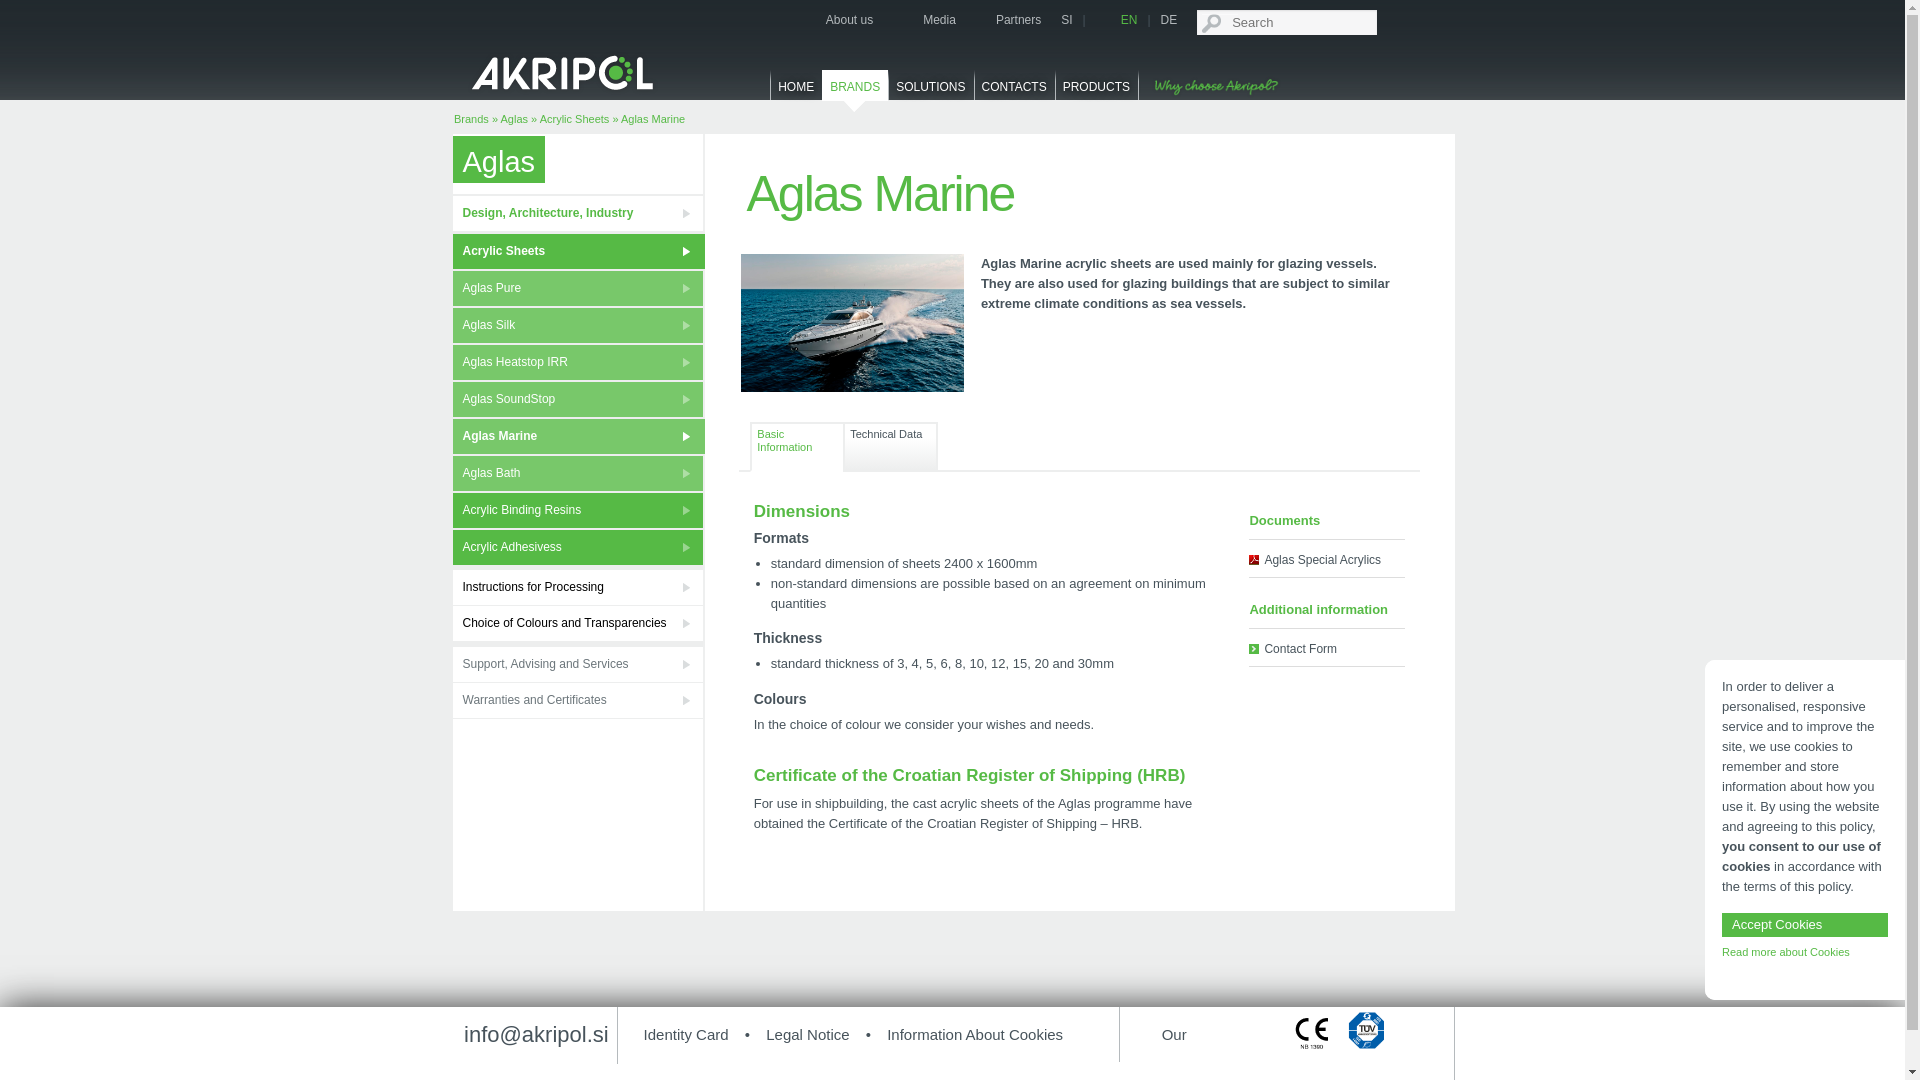 This screenshot has width=1920, height=1080. What do you see at coordinates (1096, 92) in the screenshot?
I see `Products` at bounding box center [1096, 92].